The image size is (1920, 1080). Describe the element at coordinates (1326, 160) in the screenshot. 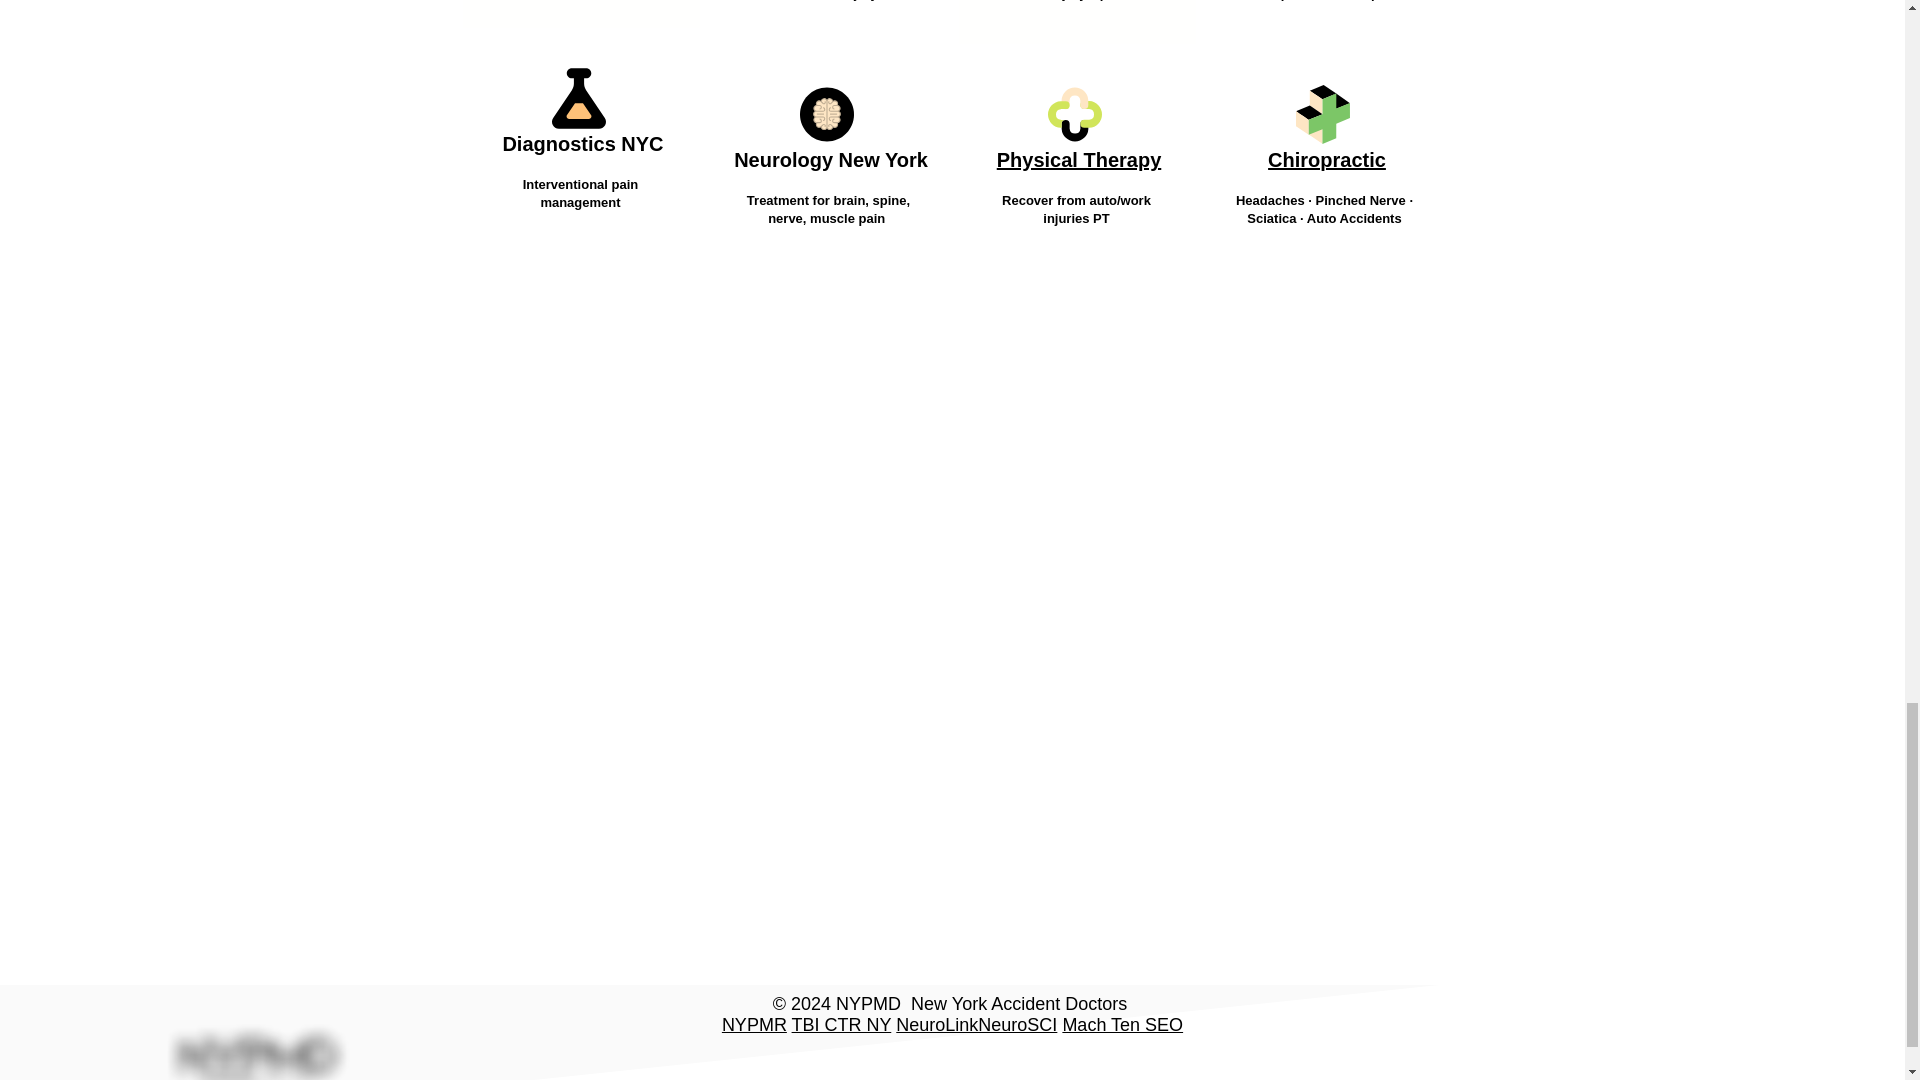

I see `Chiropractic` at that location.